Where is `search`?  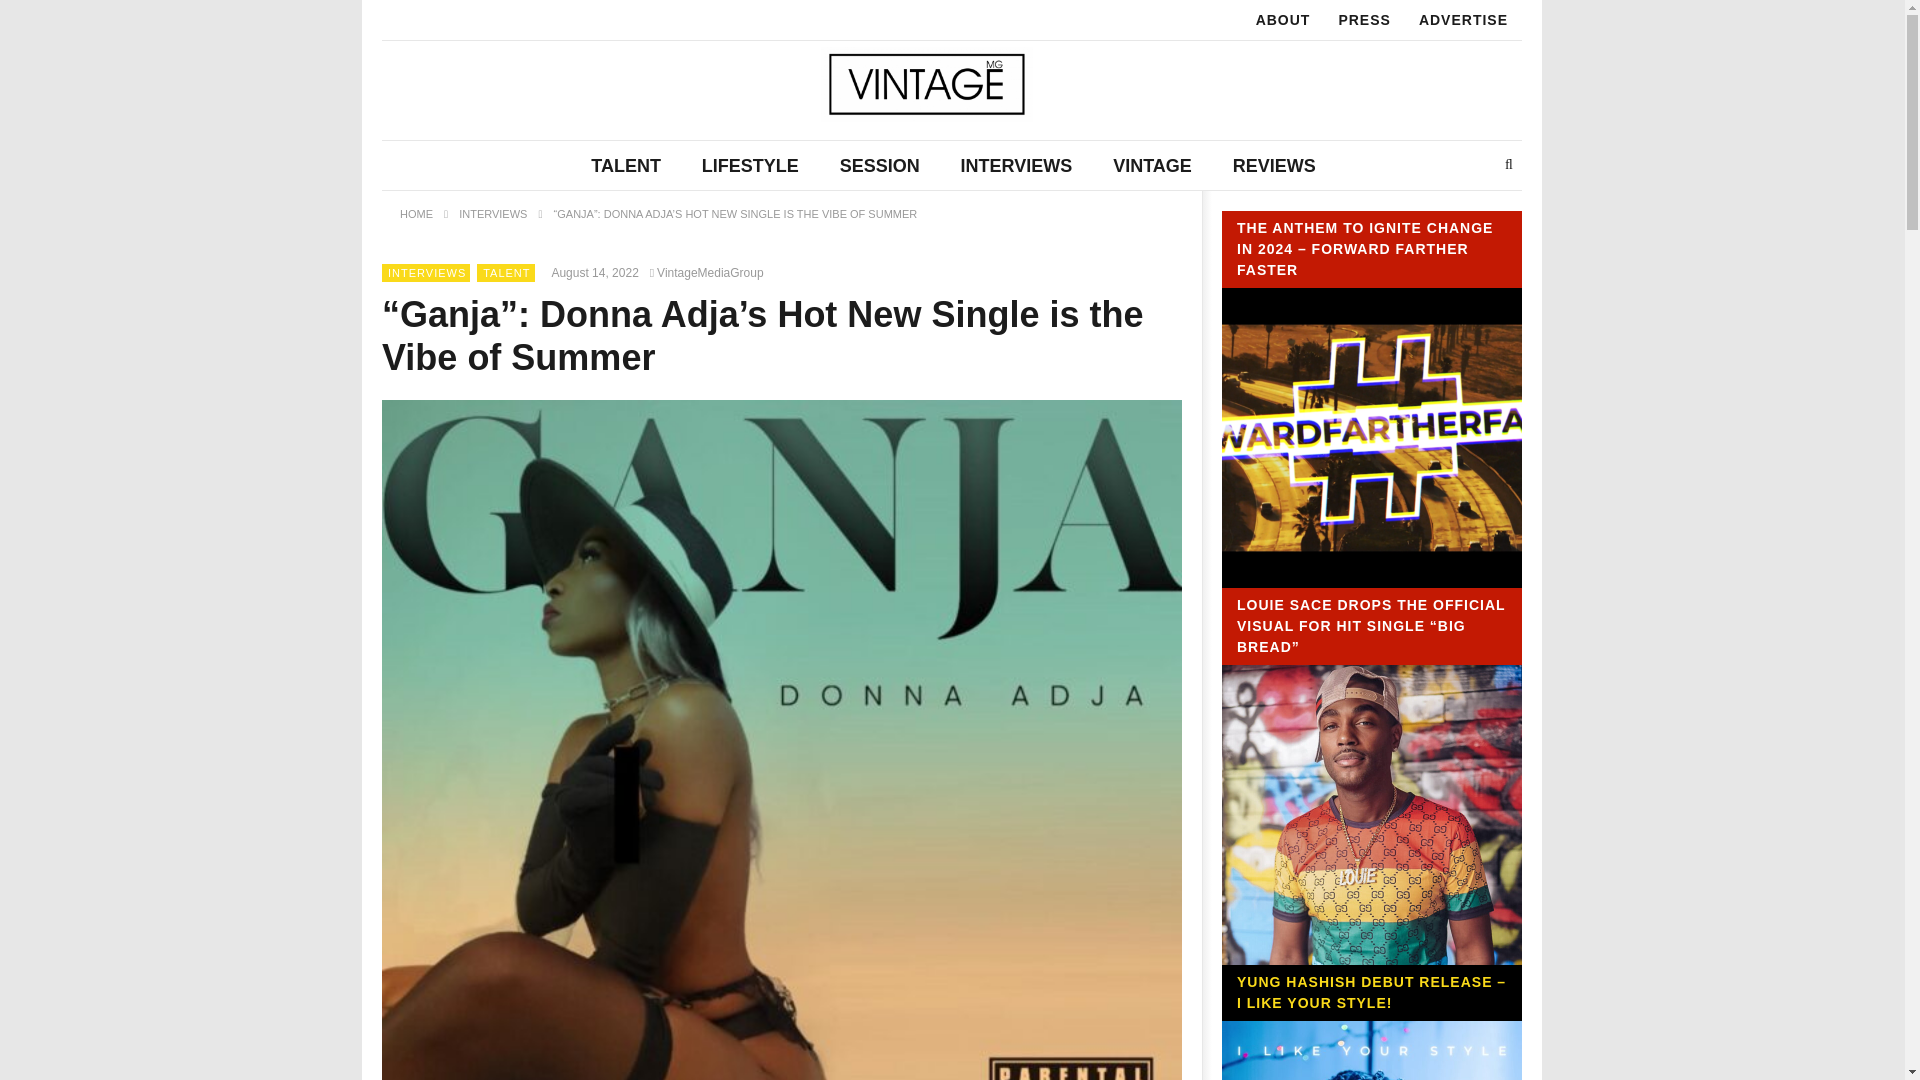 search is located at coordinates (1490, 208).